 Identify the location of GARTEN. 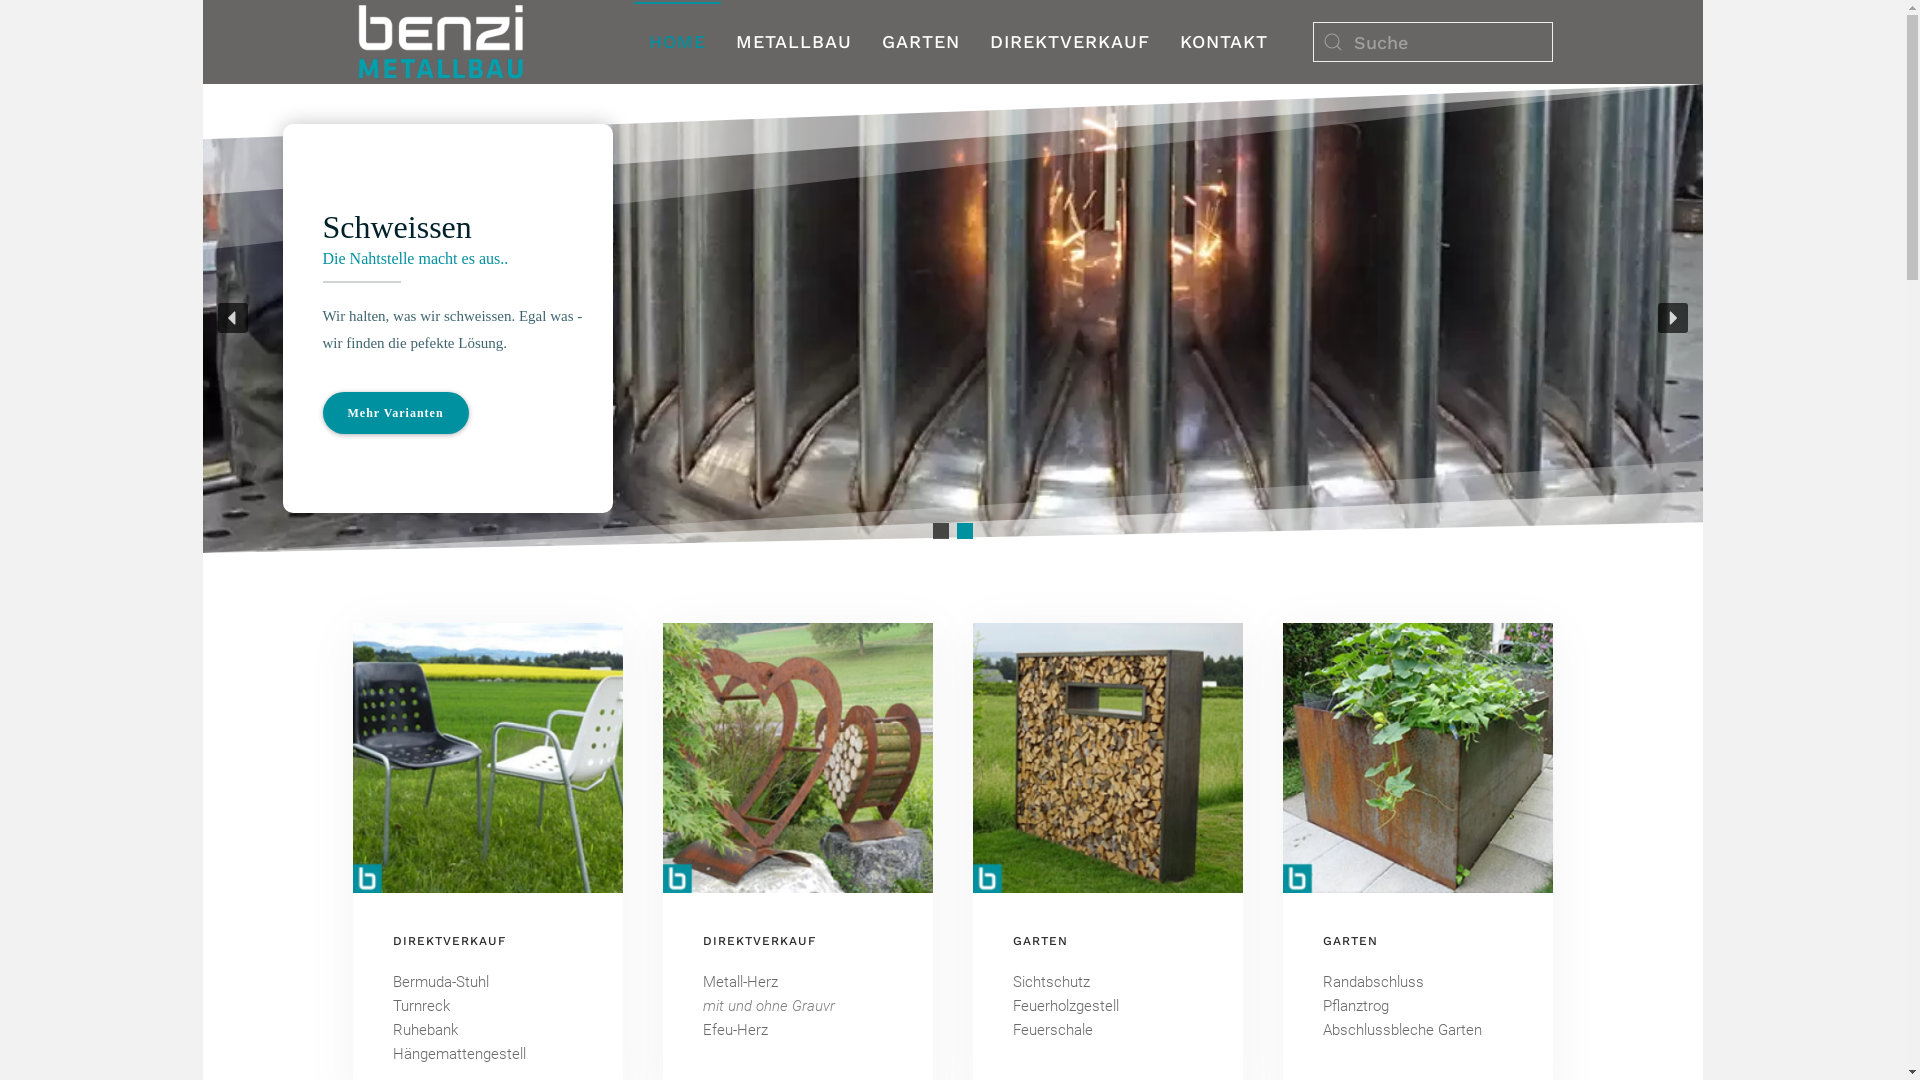
(920, 42).